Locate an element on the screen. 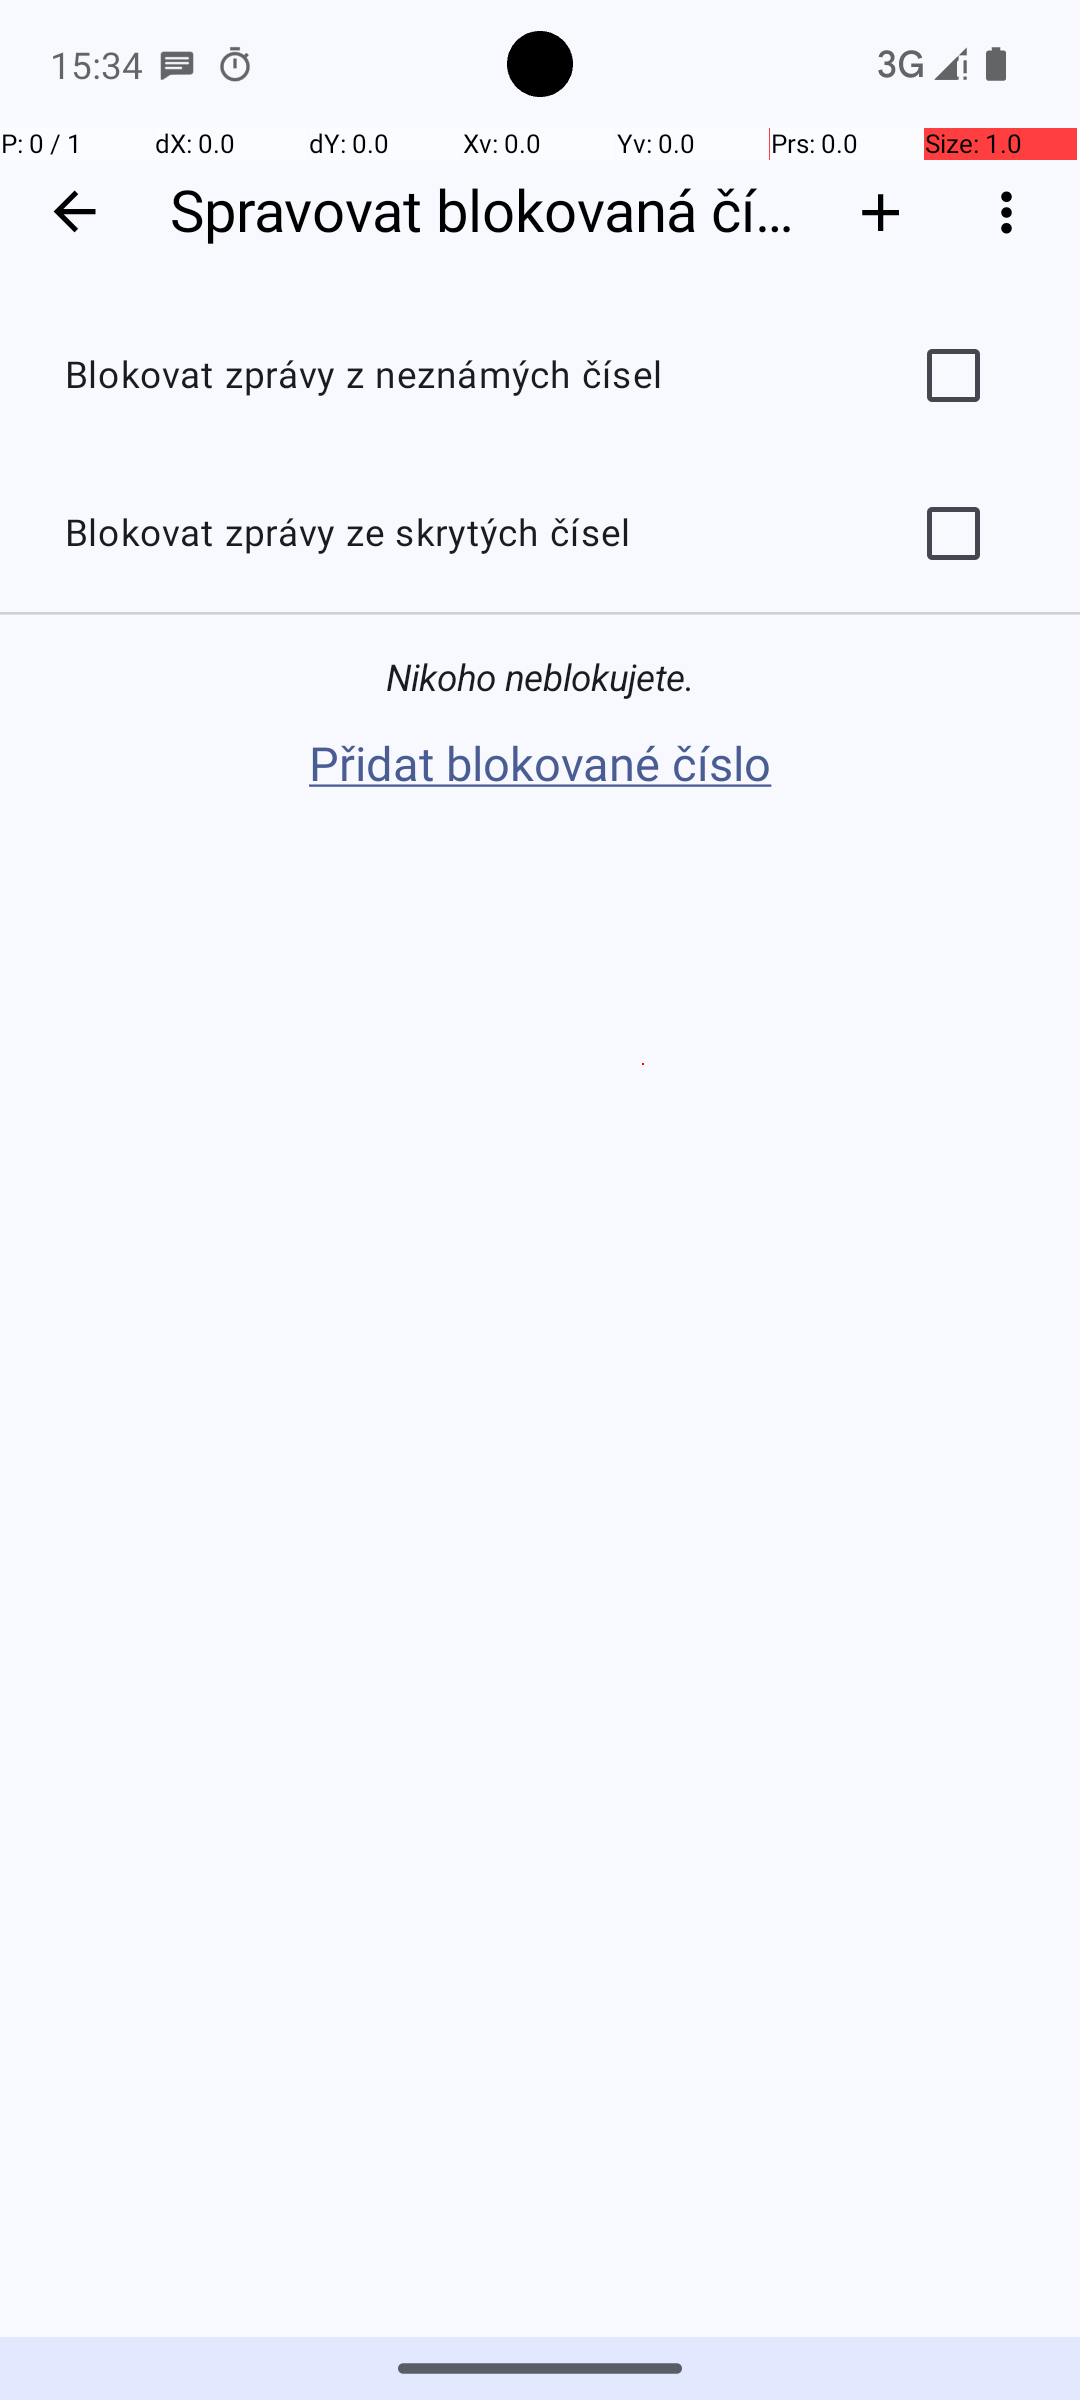  Blokovat zprávy z neznámých čísel is located at coordinates (456, 376).